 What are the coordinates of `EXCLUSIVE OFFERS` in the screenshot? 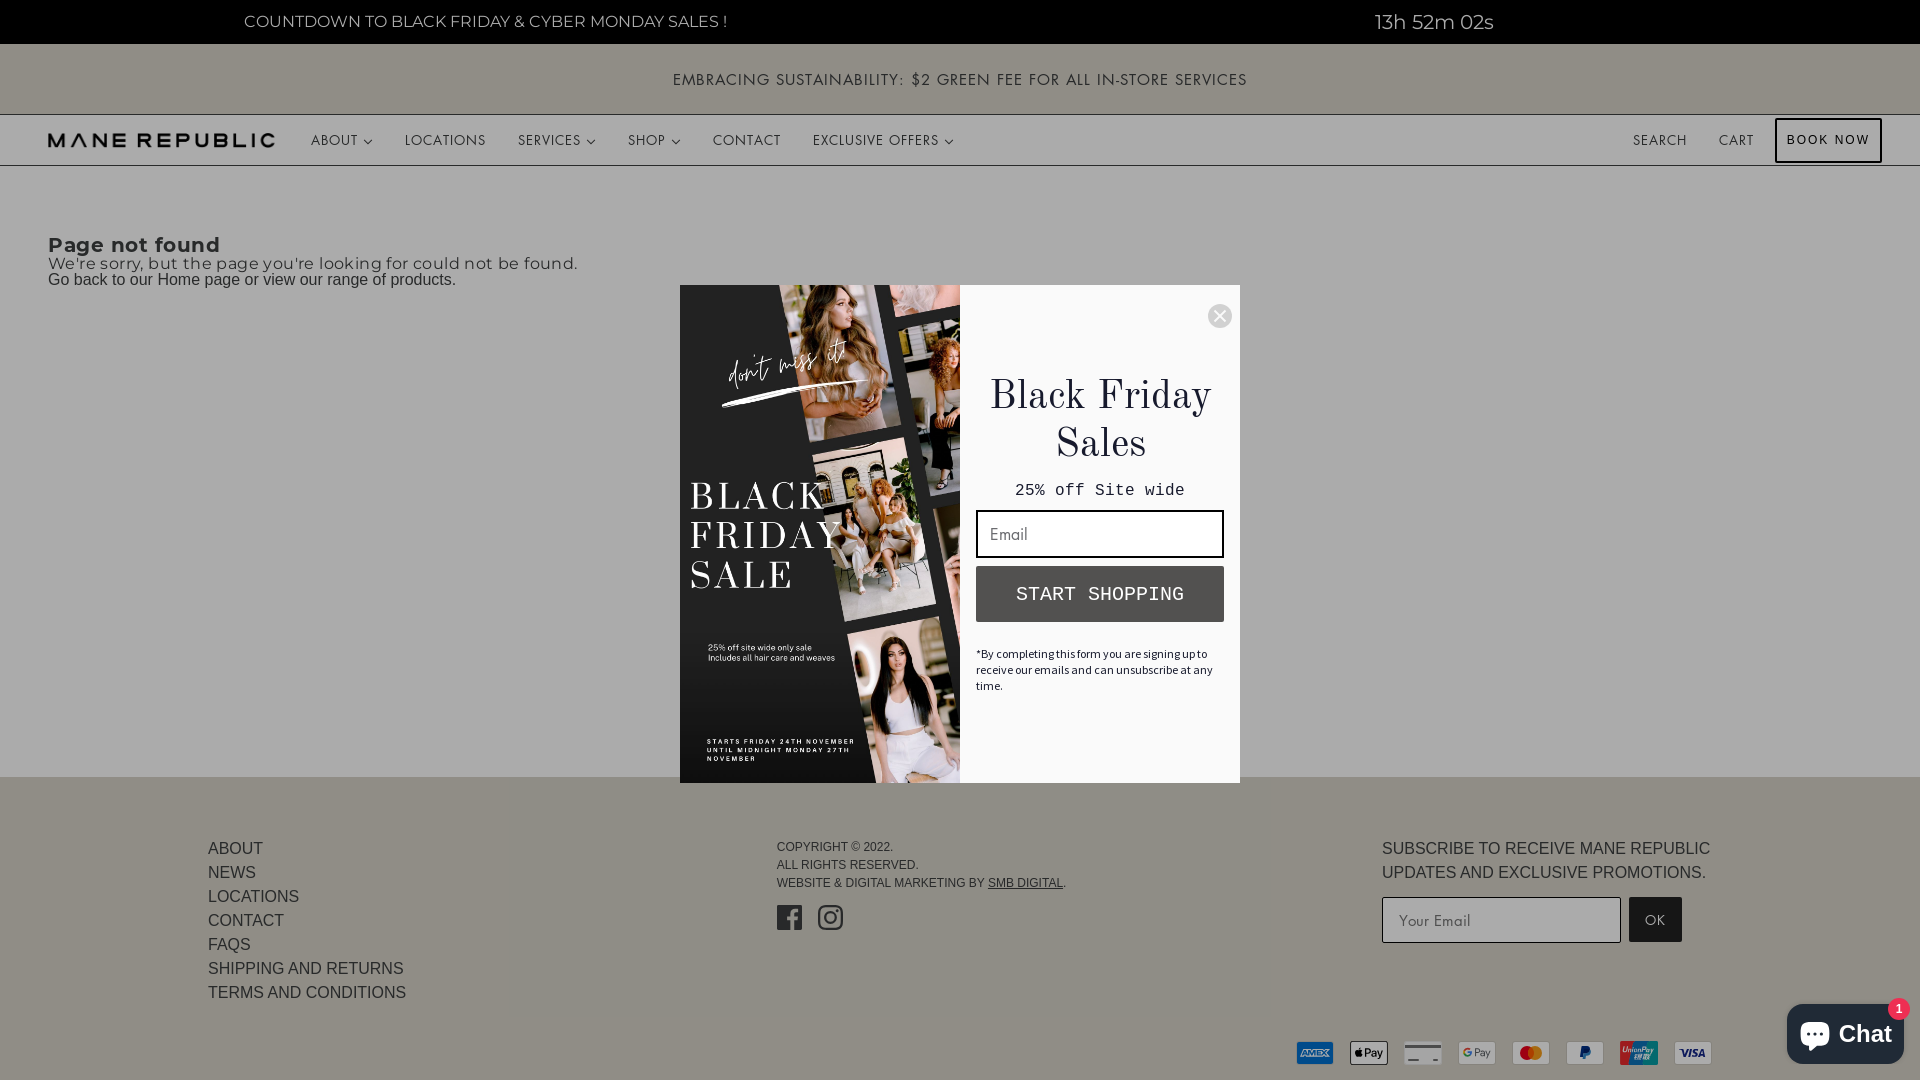 It's located at (884, 140).